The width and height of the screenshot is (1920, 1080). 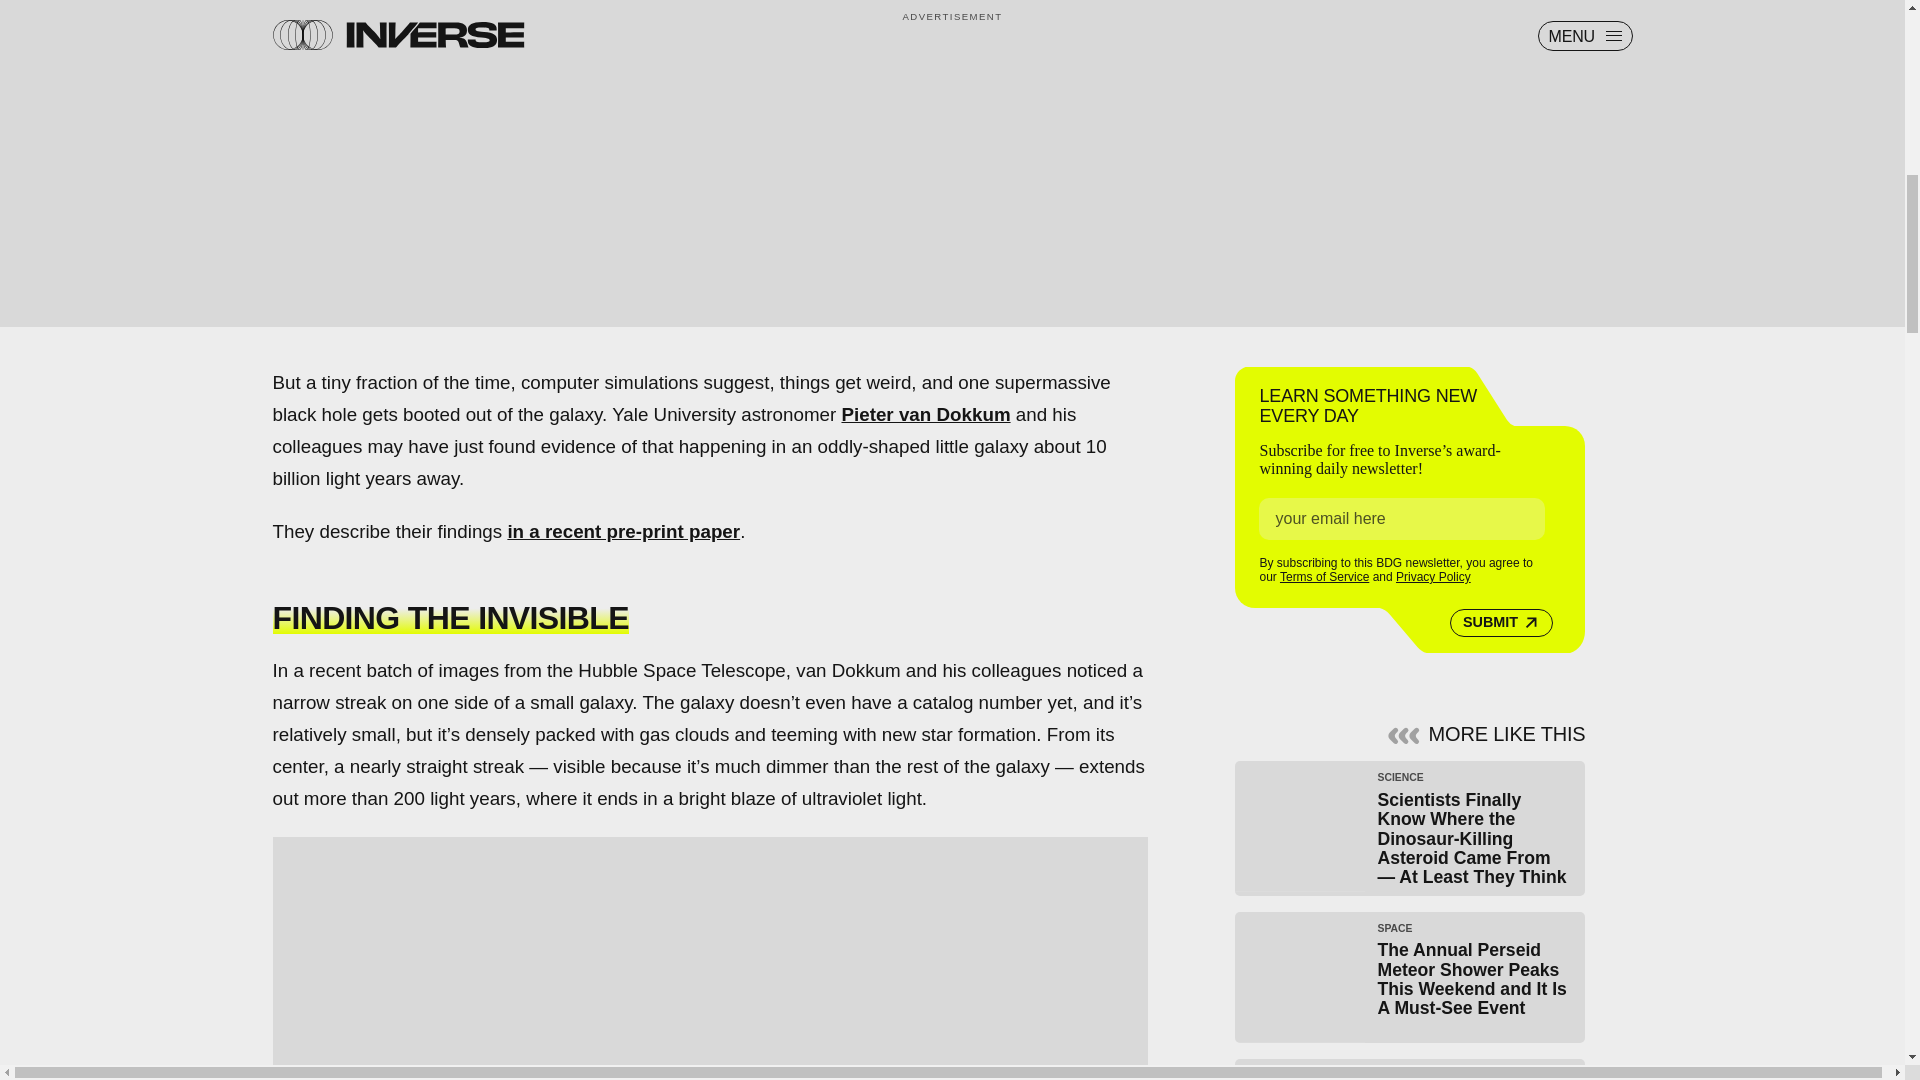 I want to click on Pieter van Dokkum, so click(x=924, y=414).